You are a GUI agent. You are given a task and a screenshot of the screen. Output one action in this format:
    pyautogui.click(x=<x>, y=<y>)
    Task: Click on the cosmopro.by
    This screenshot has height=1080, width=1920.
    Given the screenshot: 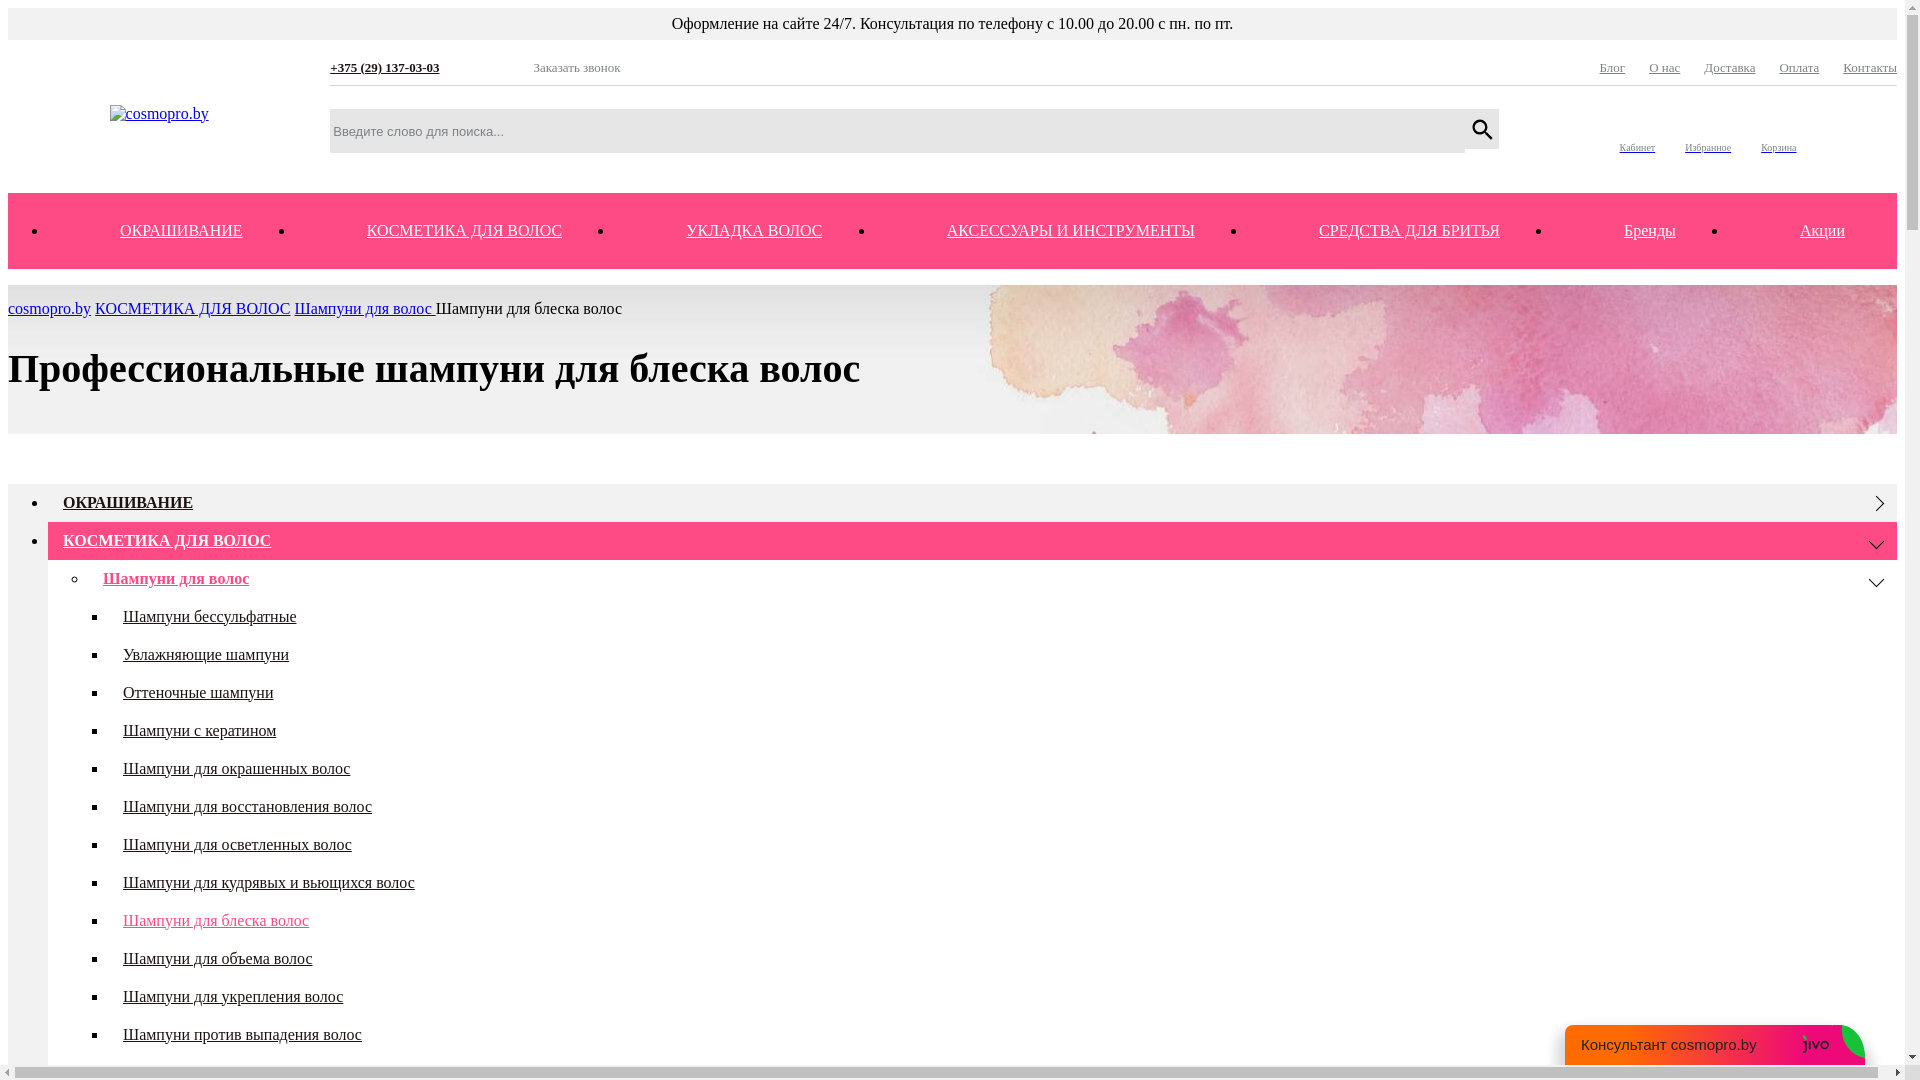 What is the action you would take?
    pyautogui.click(x=50, y=308)
    